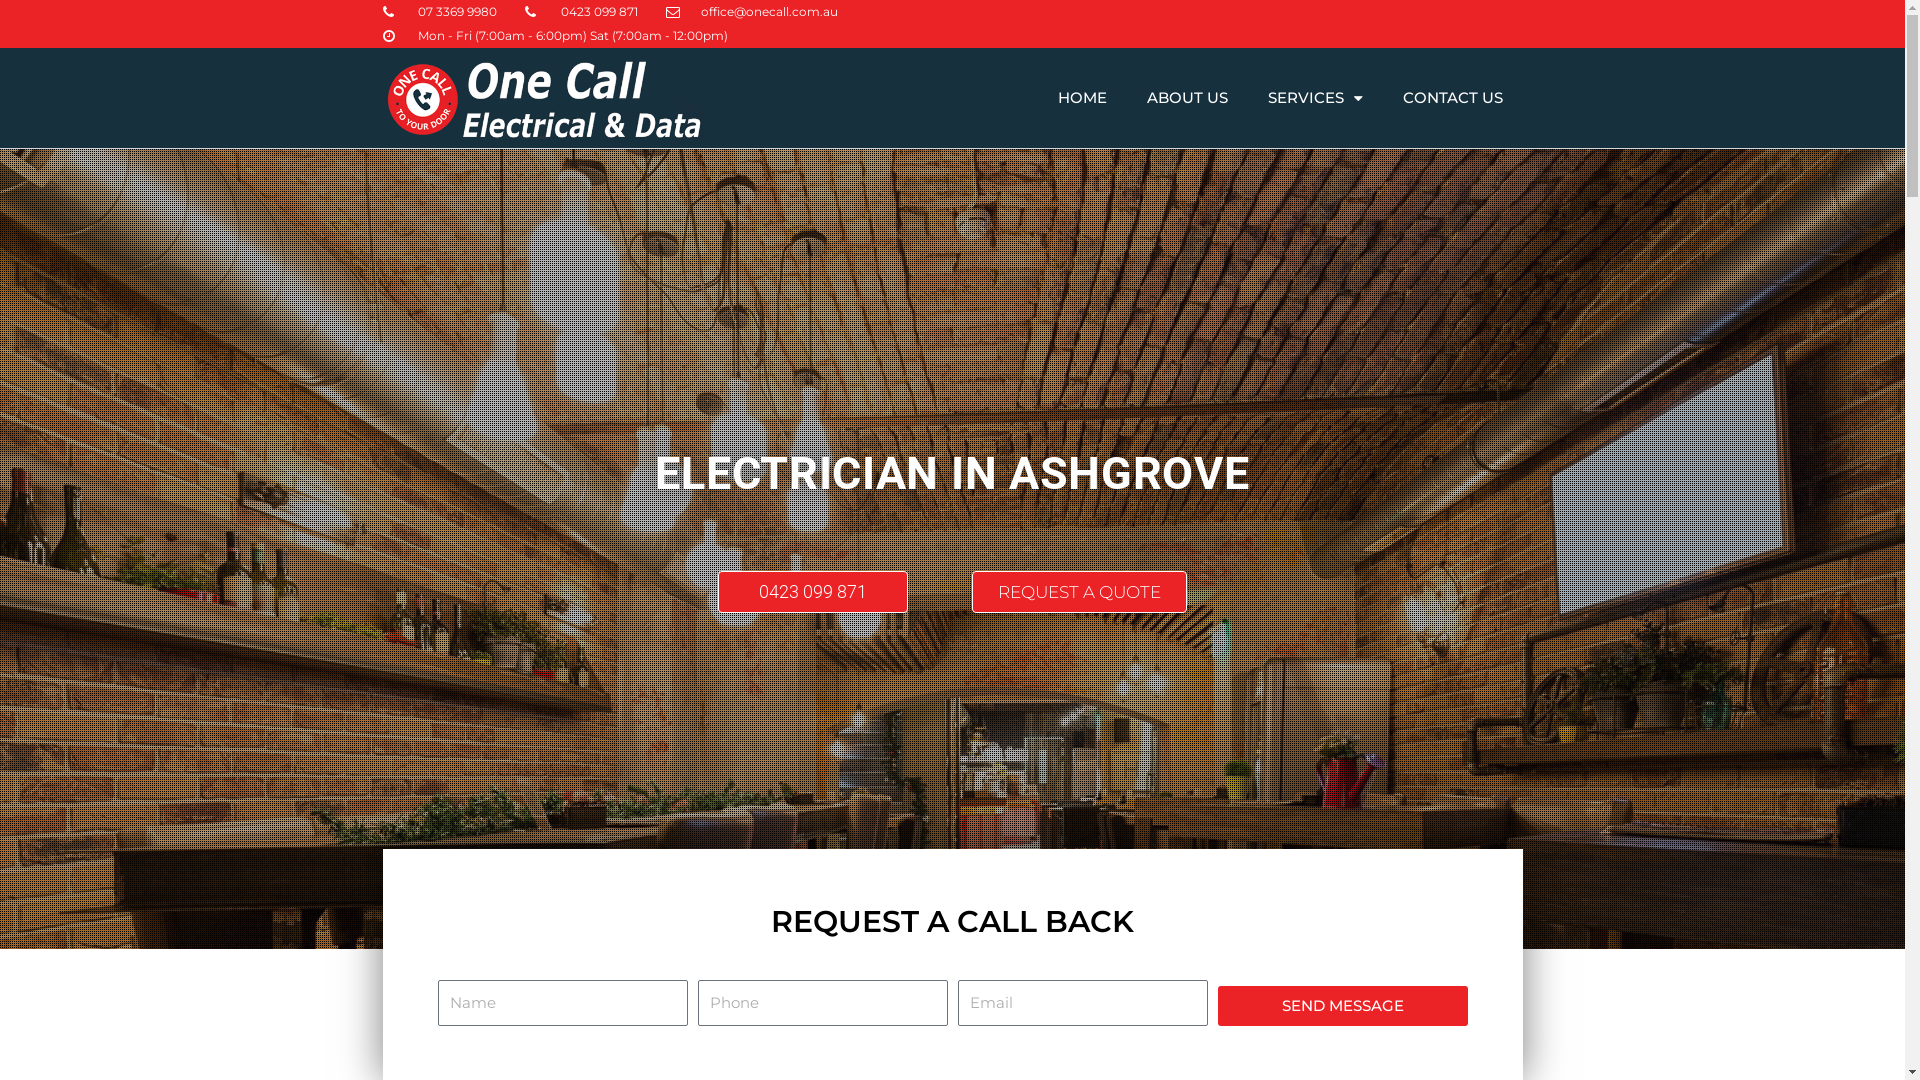 This screenshot has height=1080, width=1920. I want to click on ABOUT US, so click(1186, 98).